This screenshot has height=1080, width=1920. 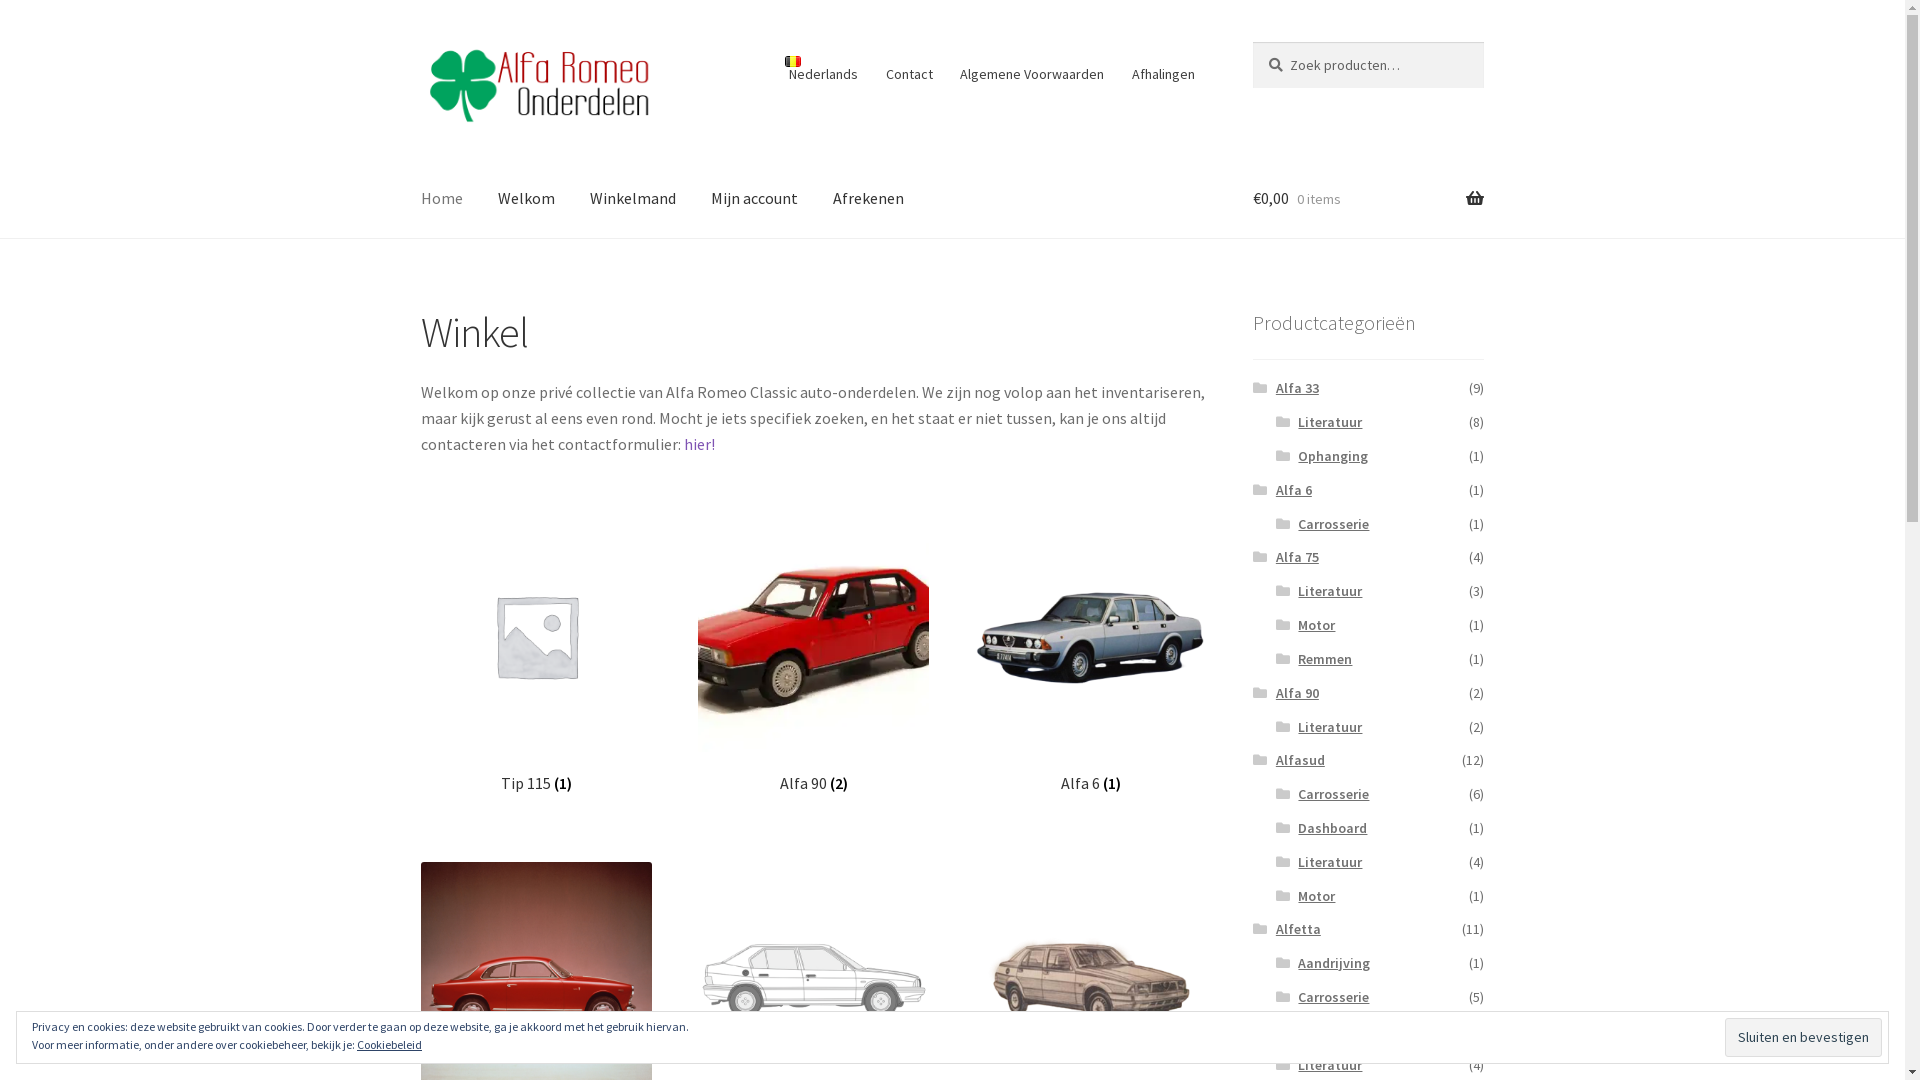 What do you see at coordinates (1334, 997) in the screenshot?
I see `Carrosserie` at bounding box center [1334, 997].